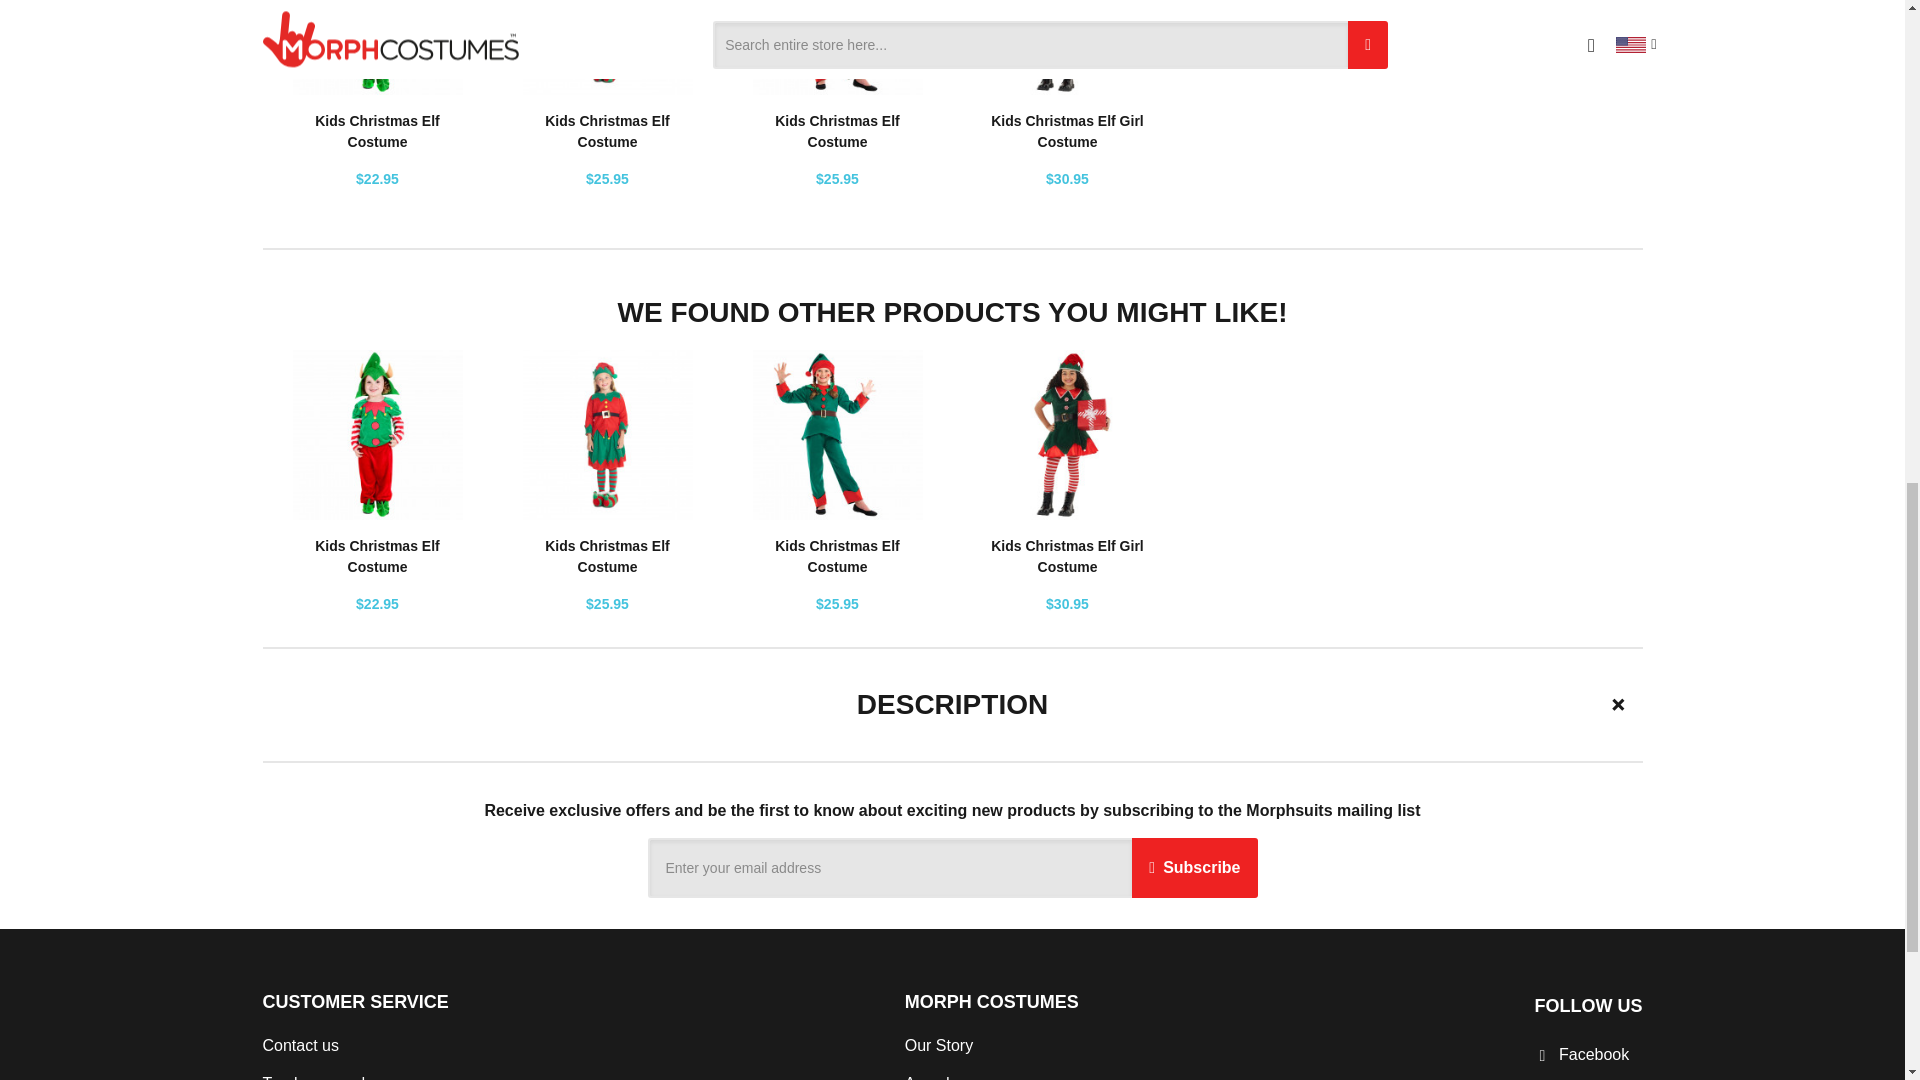  I want to click on Kids Christmas Elf Girl Costume, so click(1066, 132).